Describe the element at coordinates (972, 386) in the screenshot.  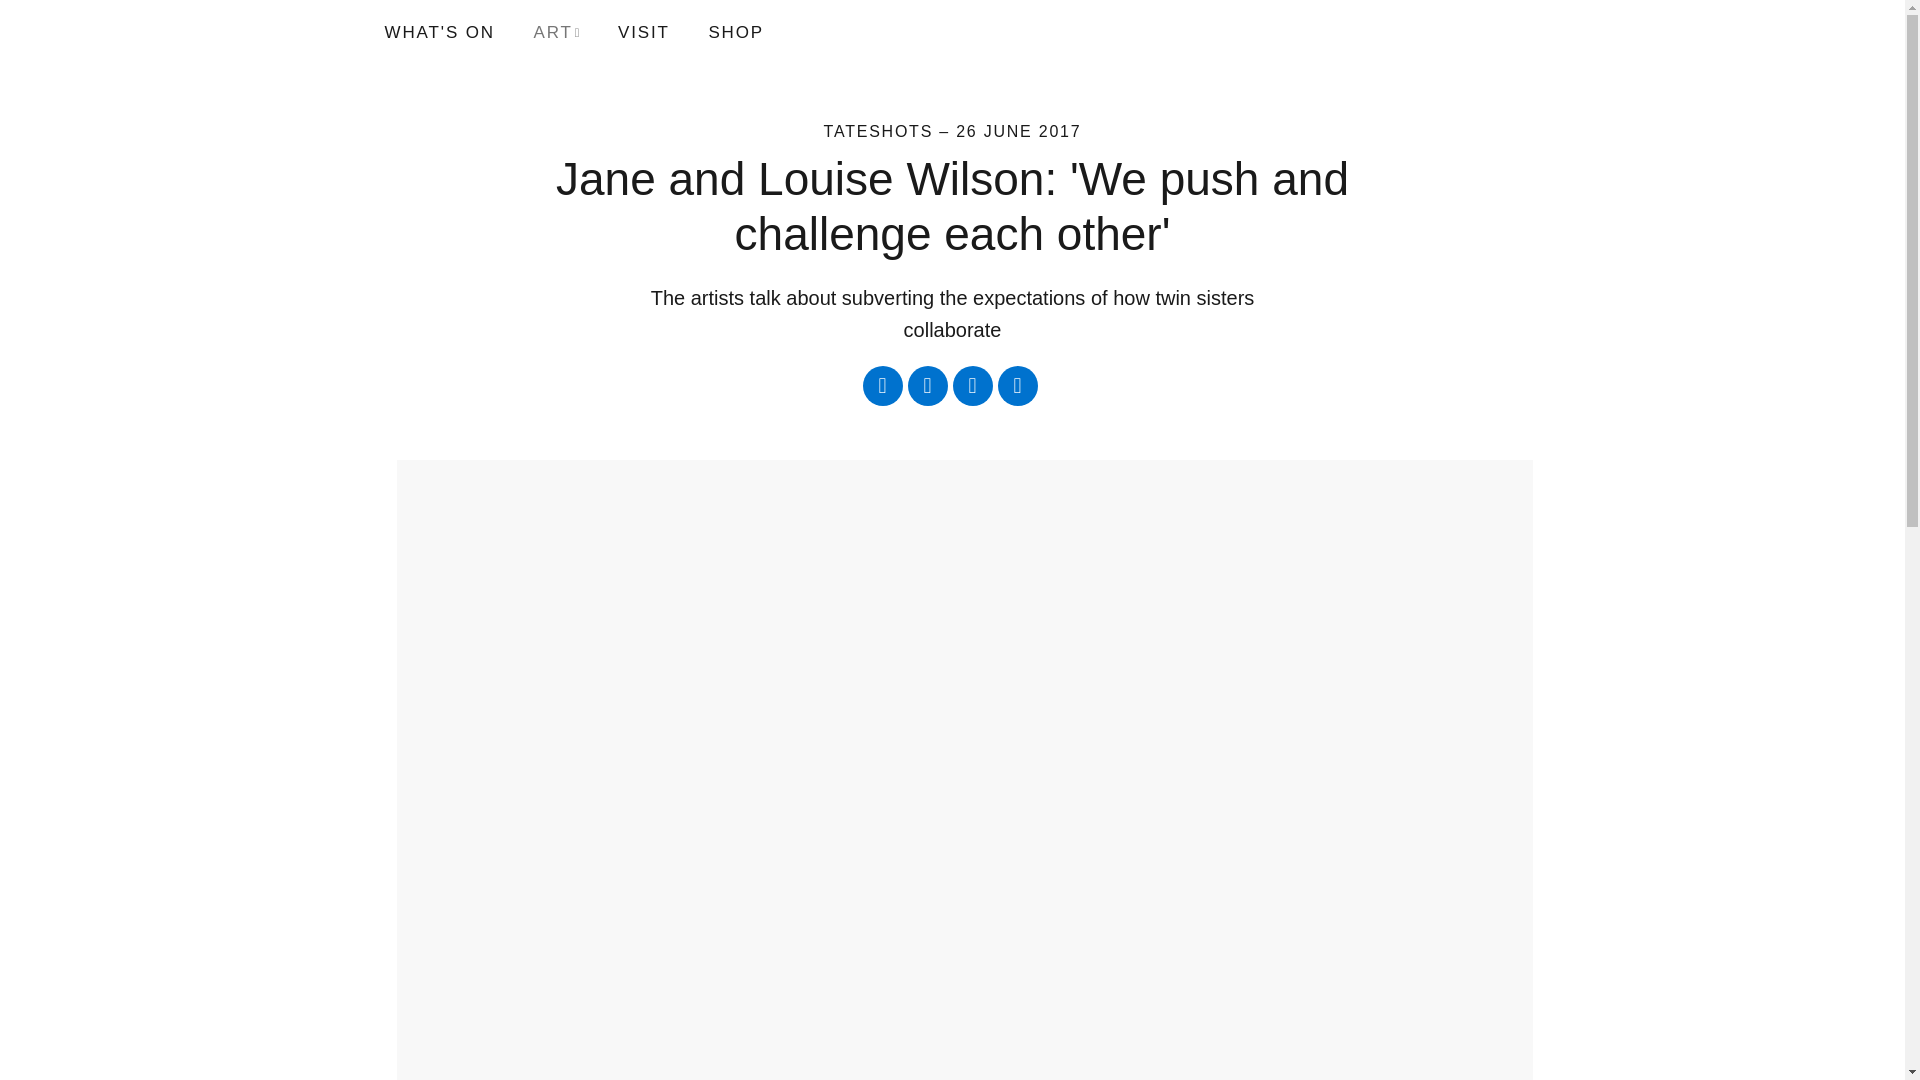
I see `Email` at that location.